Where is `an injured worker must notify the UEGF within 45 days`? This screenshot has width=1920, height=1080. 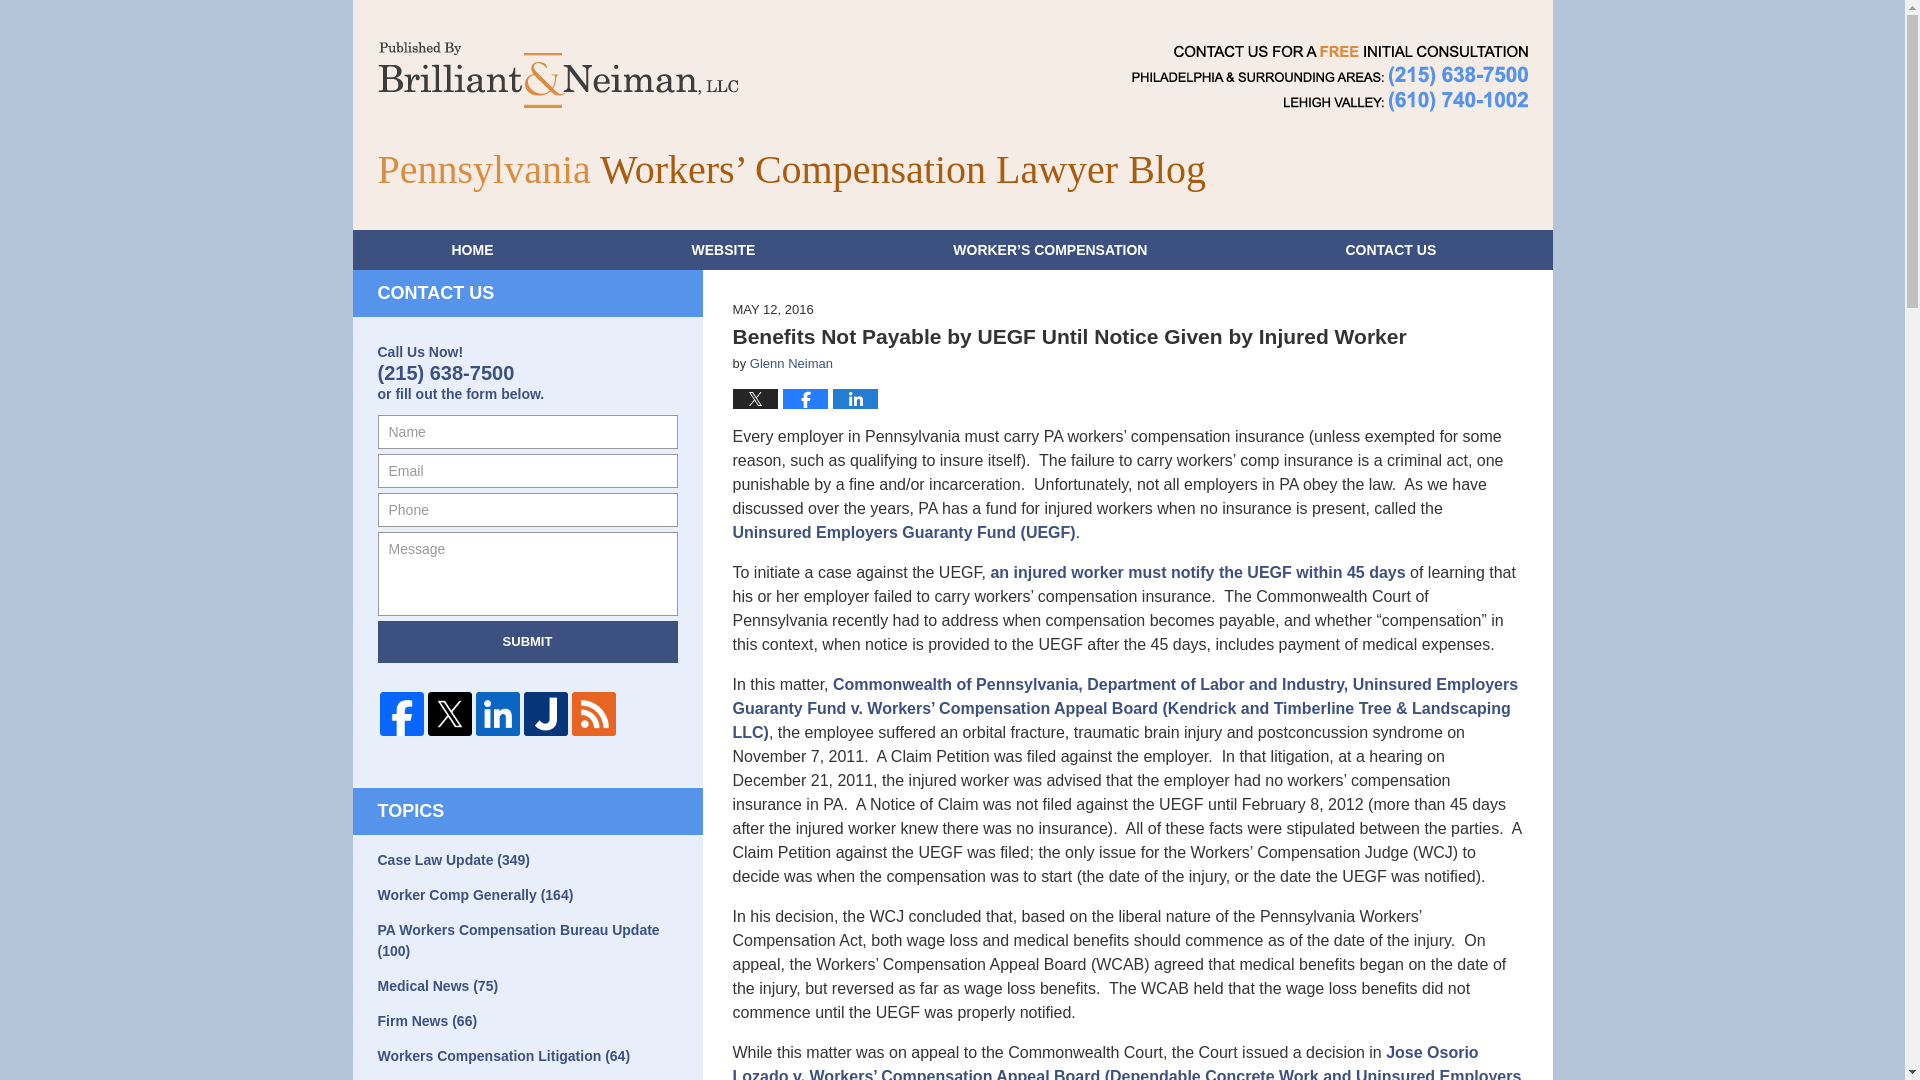
an injured worker must notify the UEGF within 45 days is located at coordinates (1198, 572).